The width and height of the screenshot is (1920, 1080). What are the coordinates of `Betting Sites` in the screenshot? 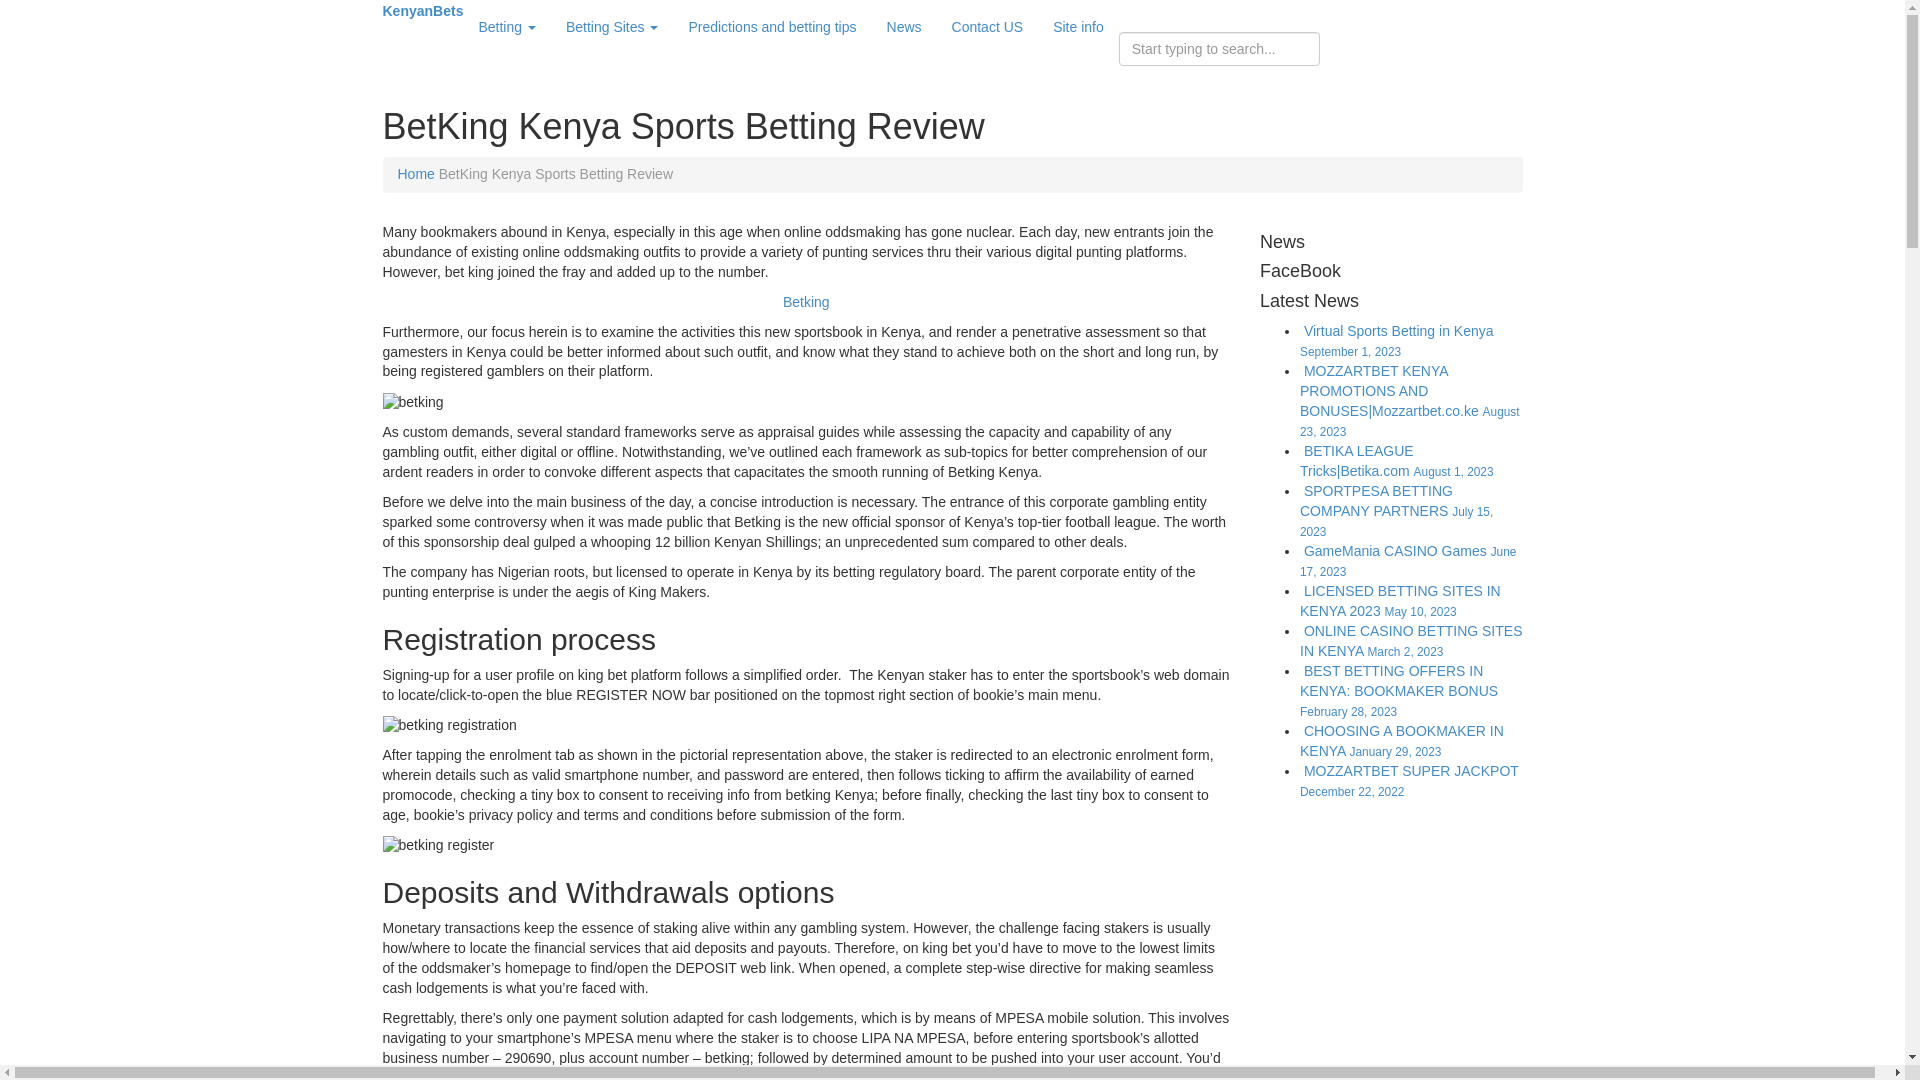 It's located at (612, 26).